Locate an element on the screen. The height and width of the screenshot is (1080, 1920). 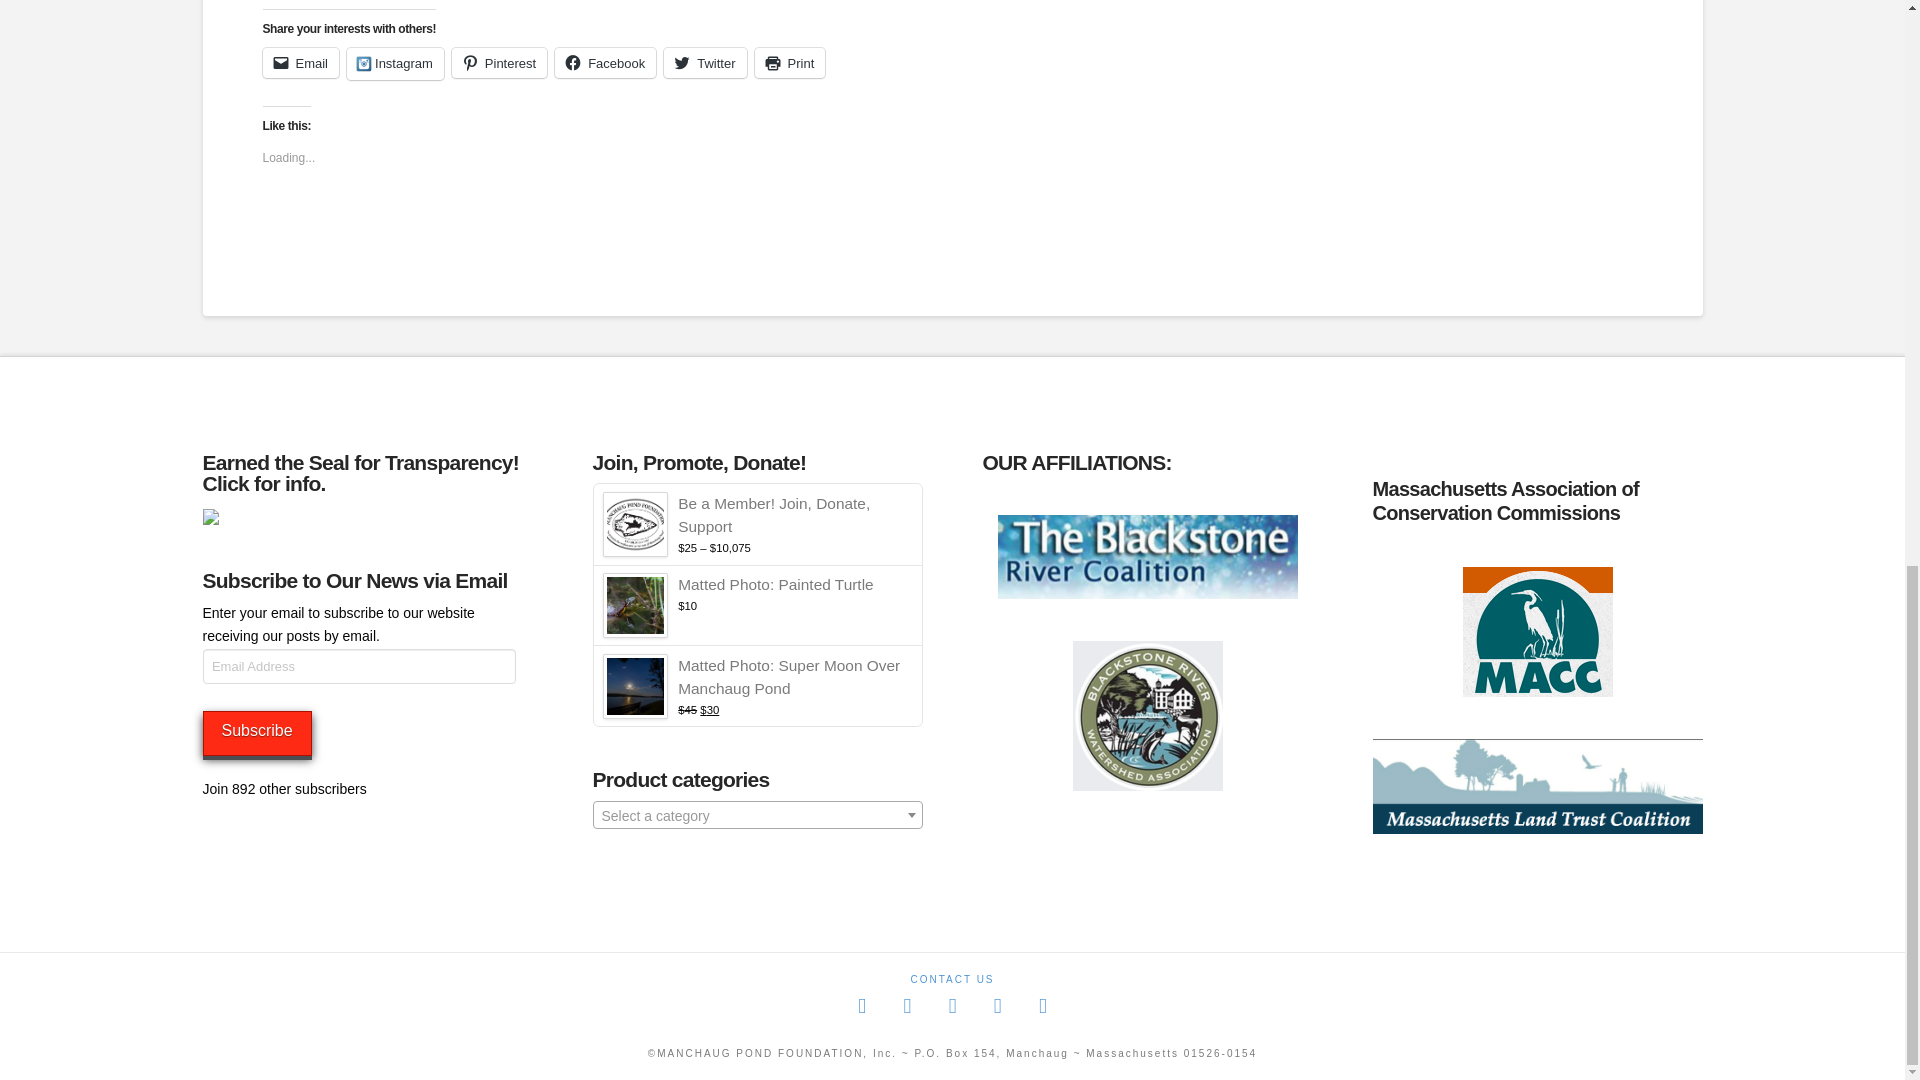
Click to print is located at coordinates (790, 62).